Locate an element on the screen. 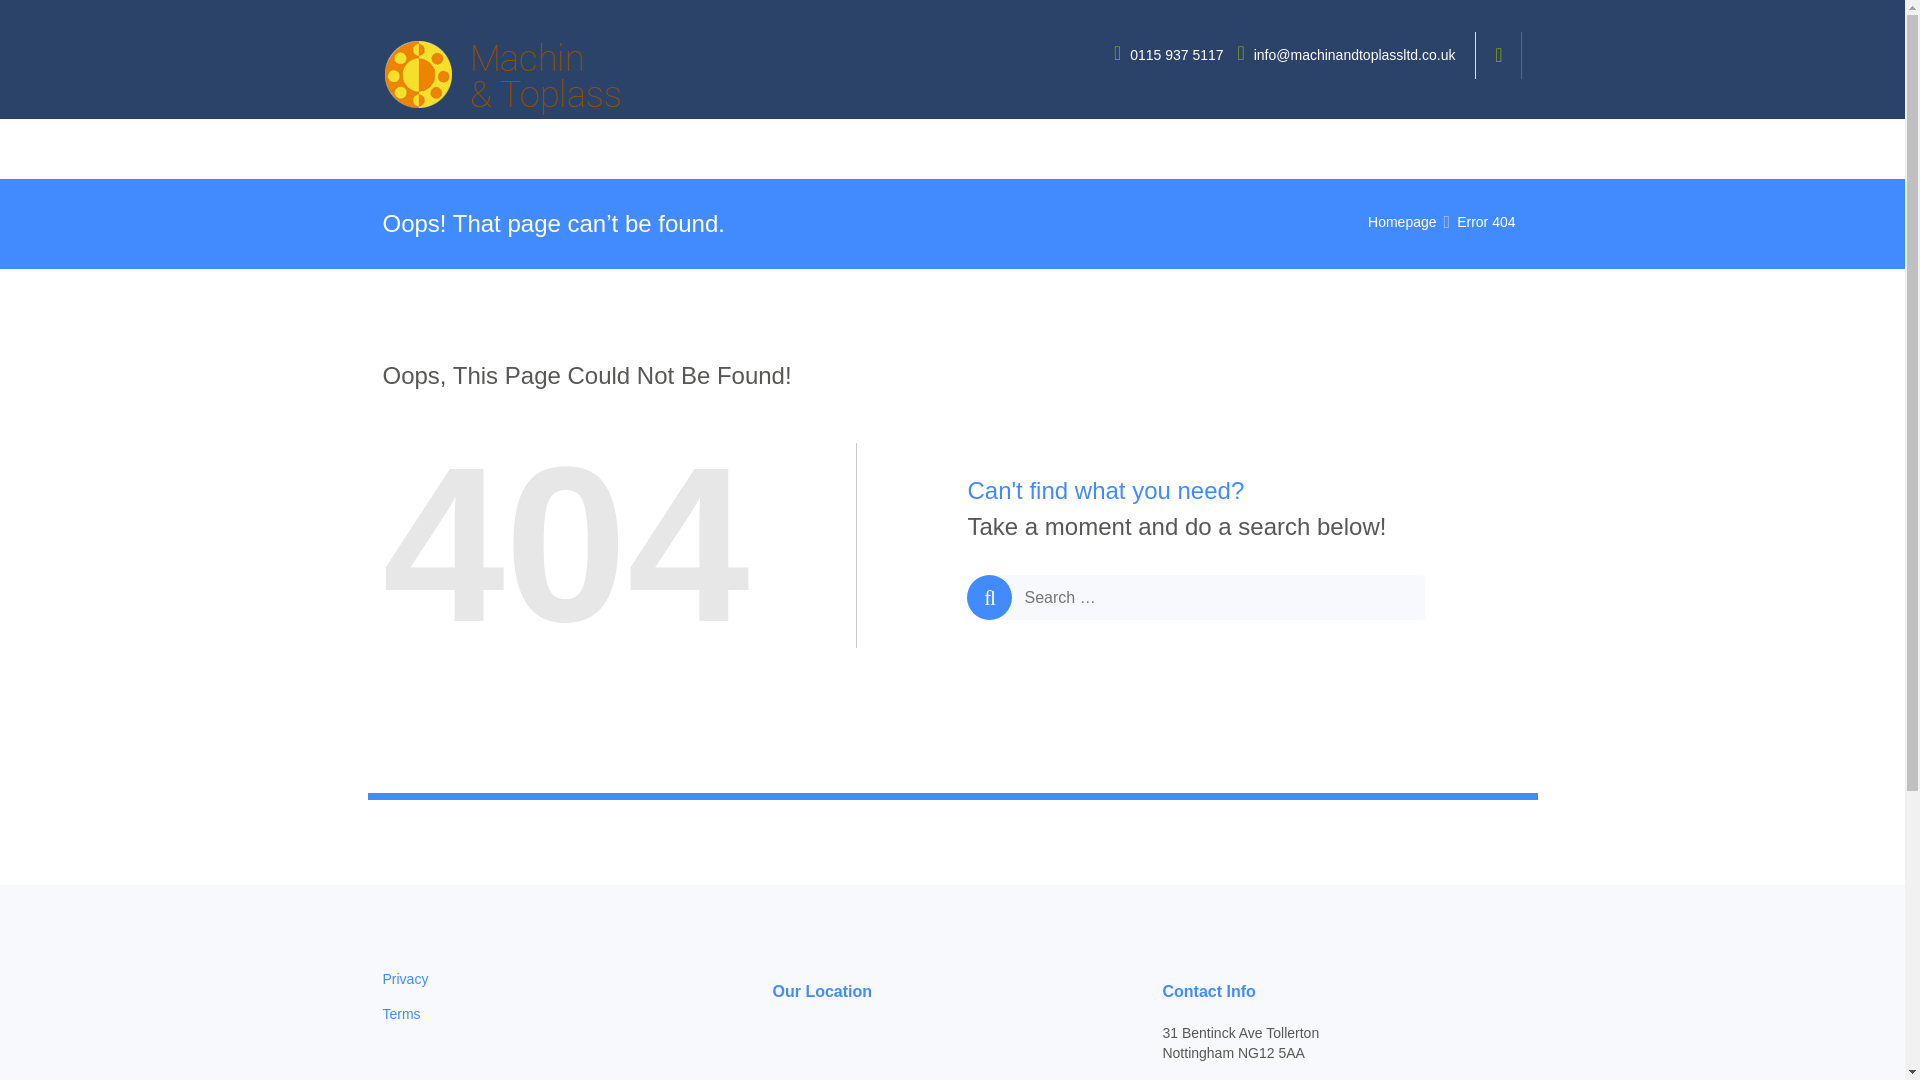 Image resolution: width=1920 pixels, height=1080 pixels. Search is located at coordinates (1504, 150).